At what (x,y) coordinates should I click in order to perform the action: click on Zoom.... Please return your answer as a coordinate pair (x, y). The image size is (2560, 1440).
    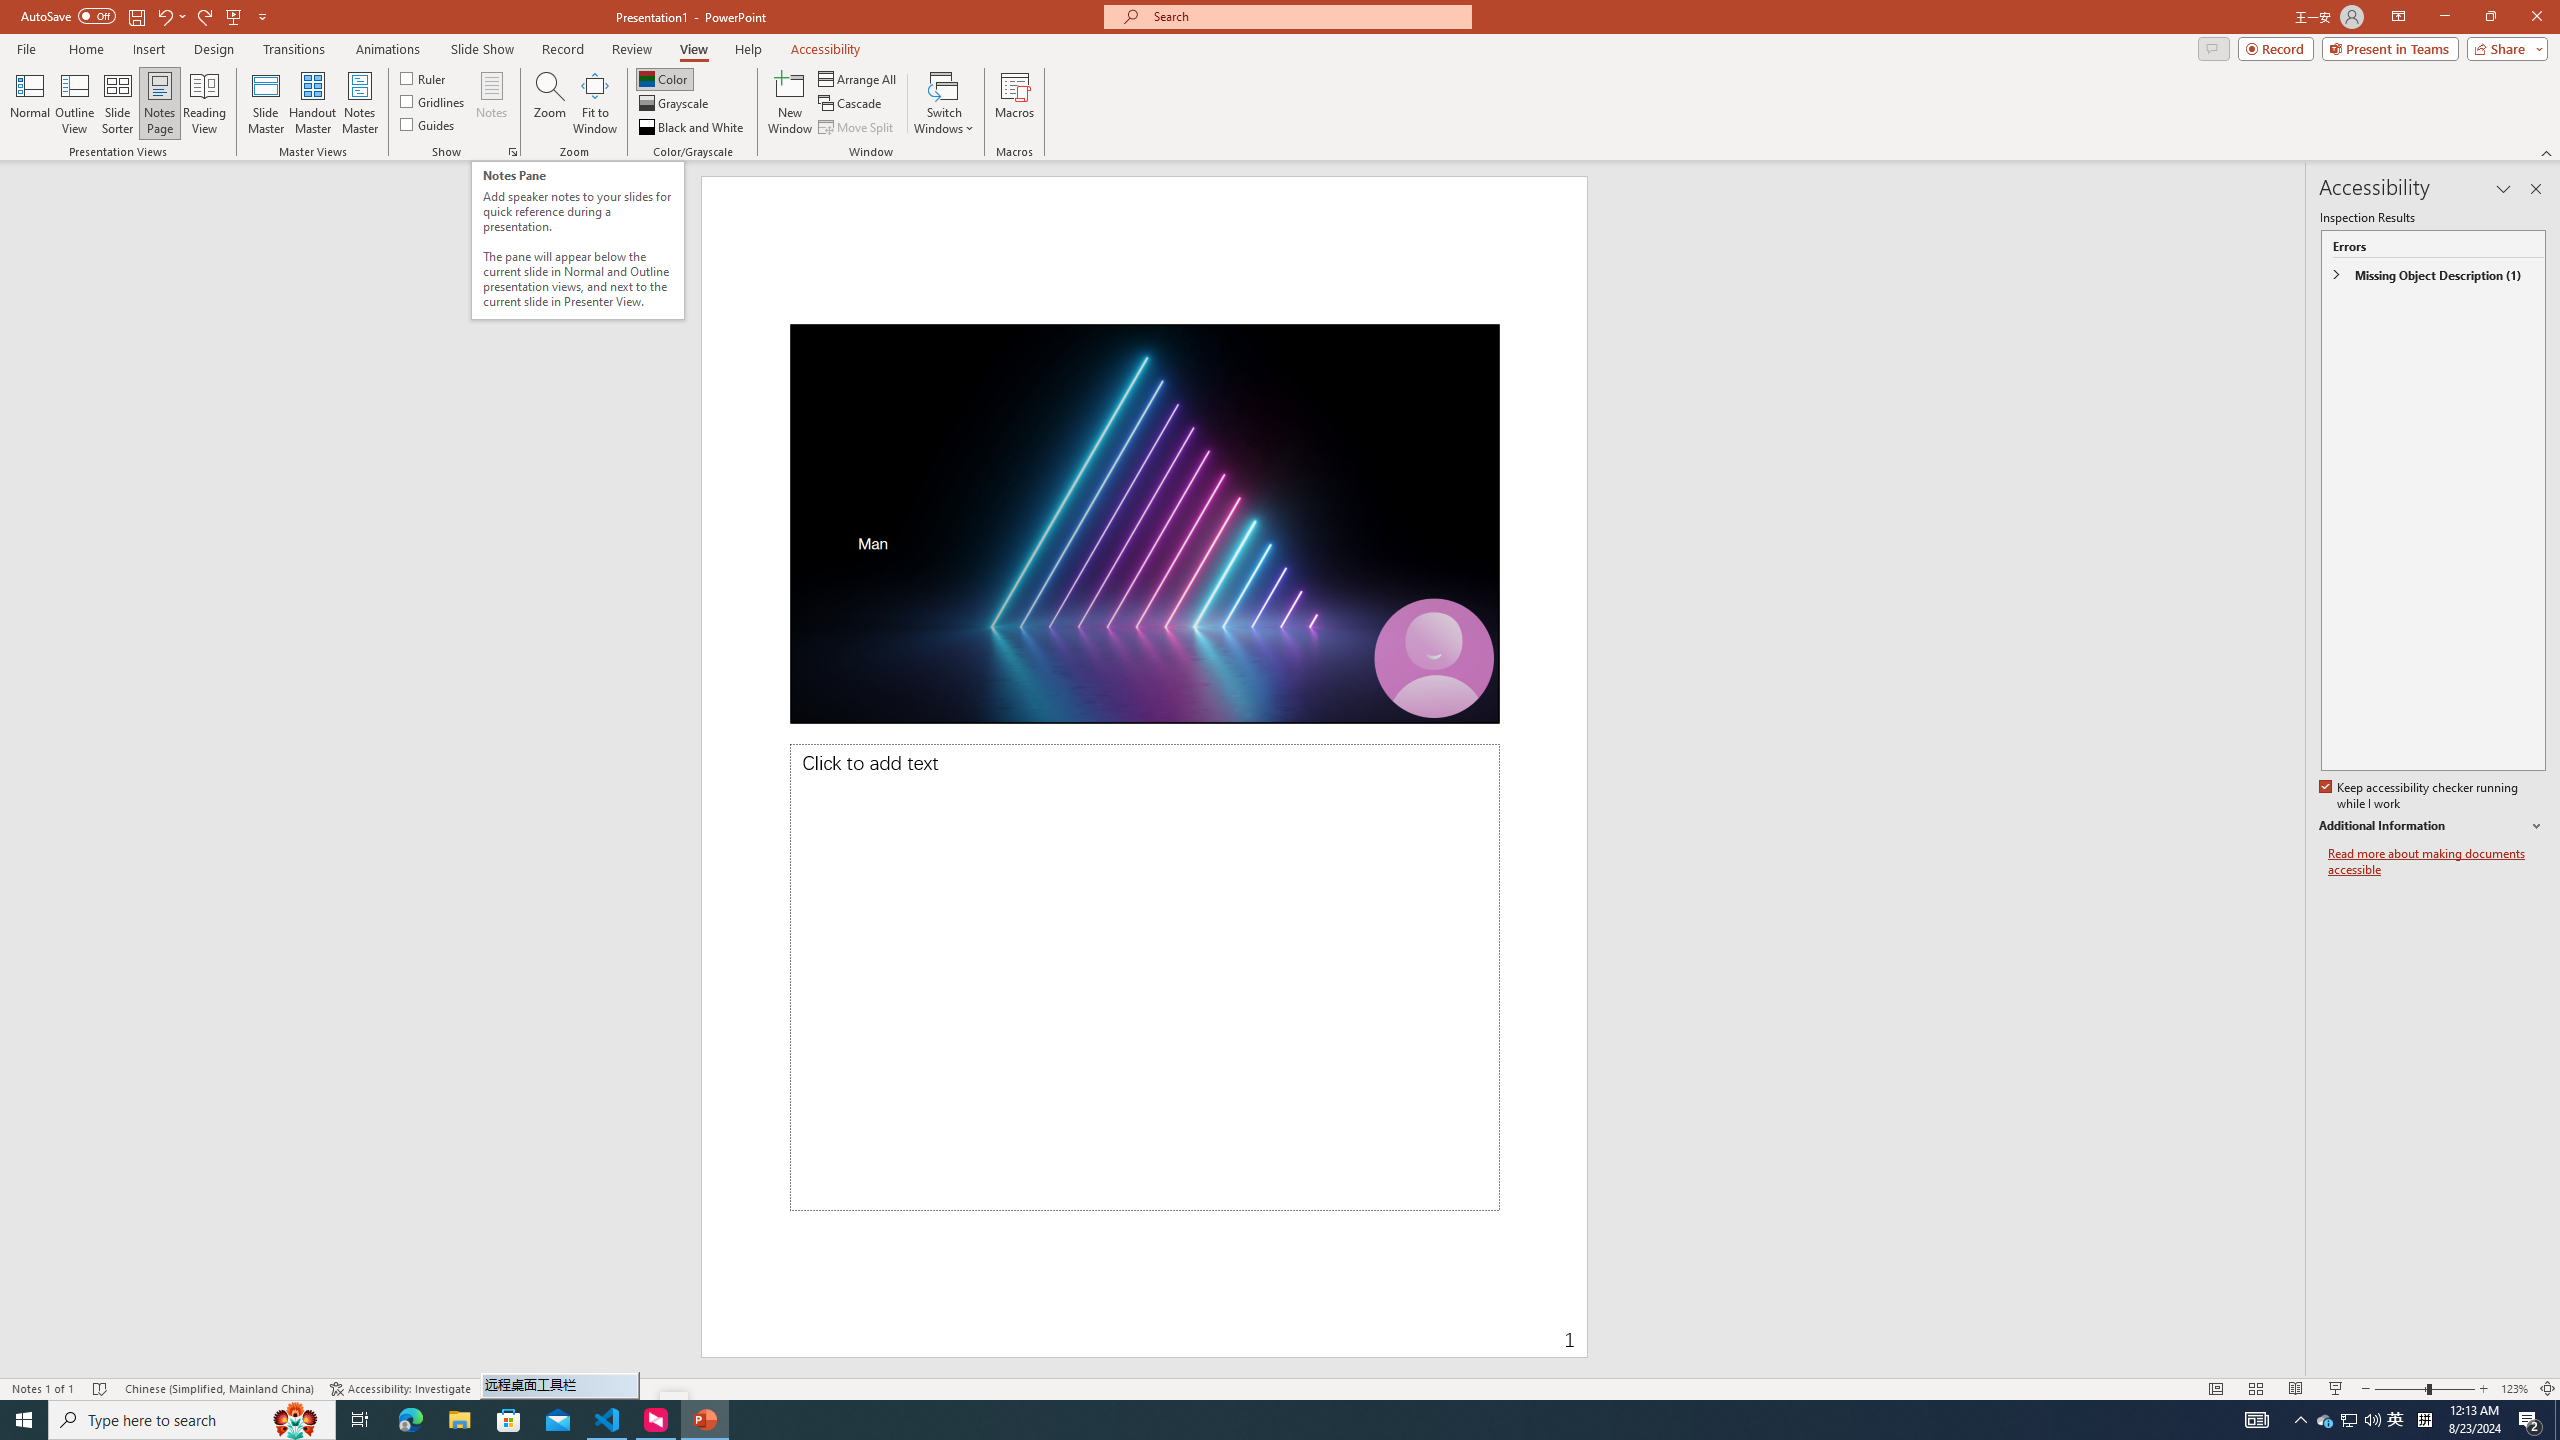
    Looking at the image, I should click on (550, 103).